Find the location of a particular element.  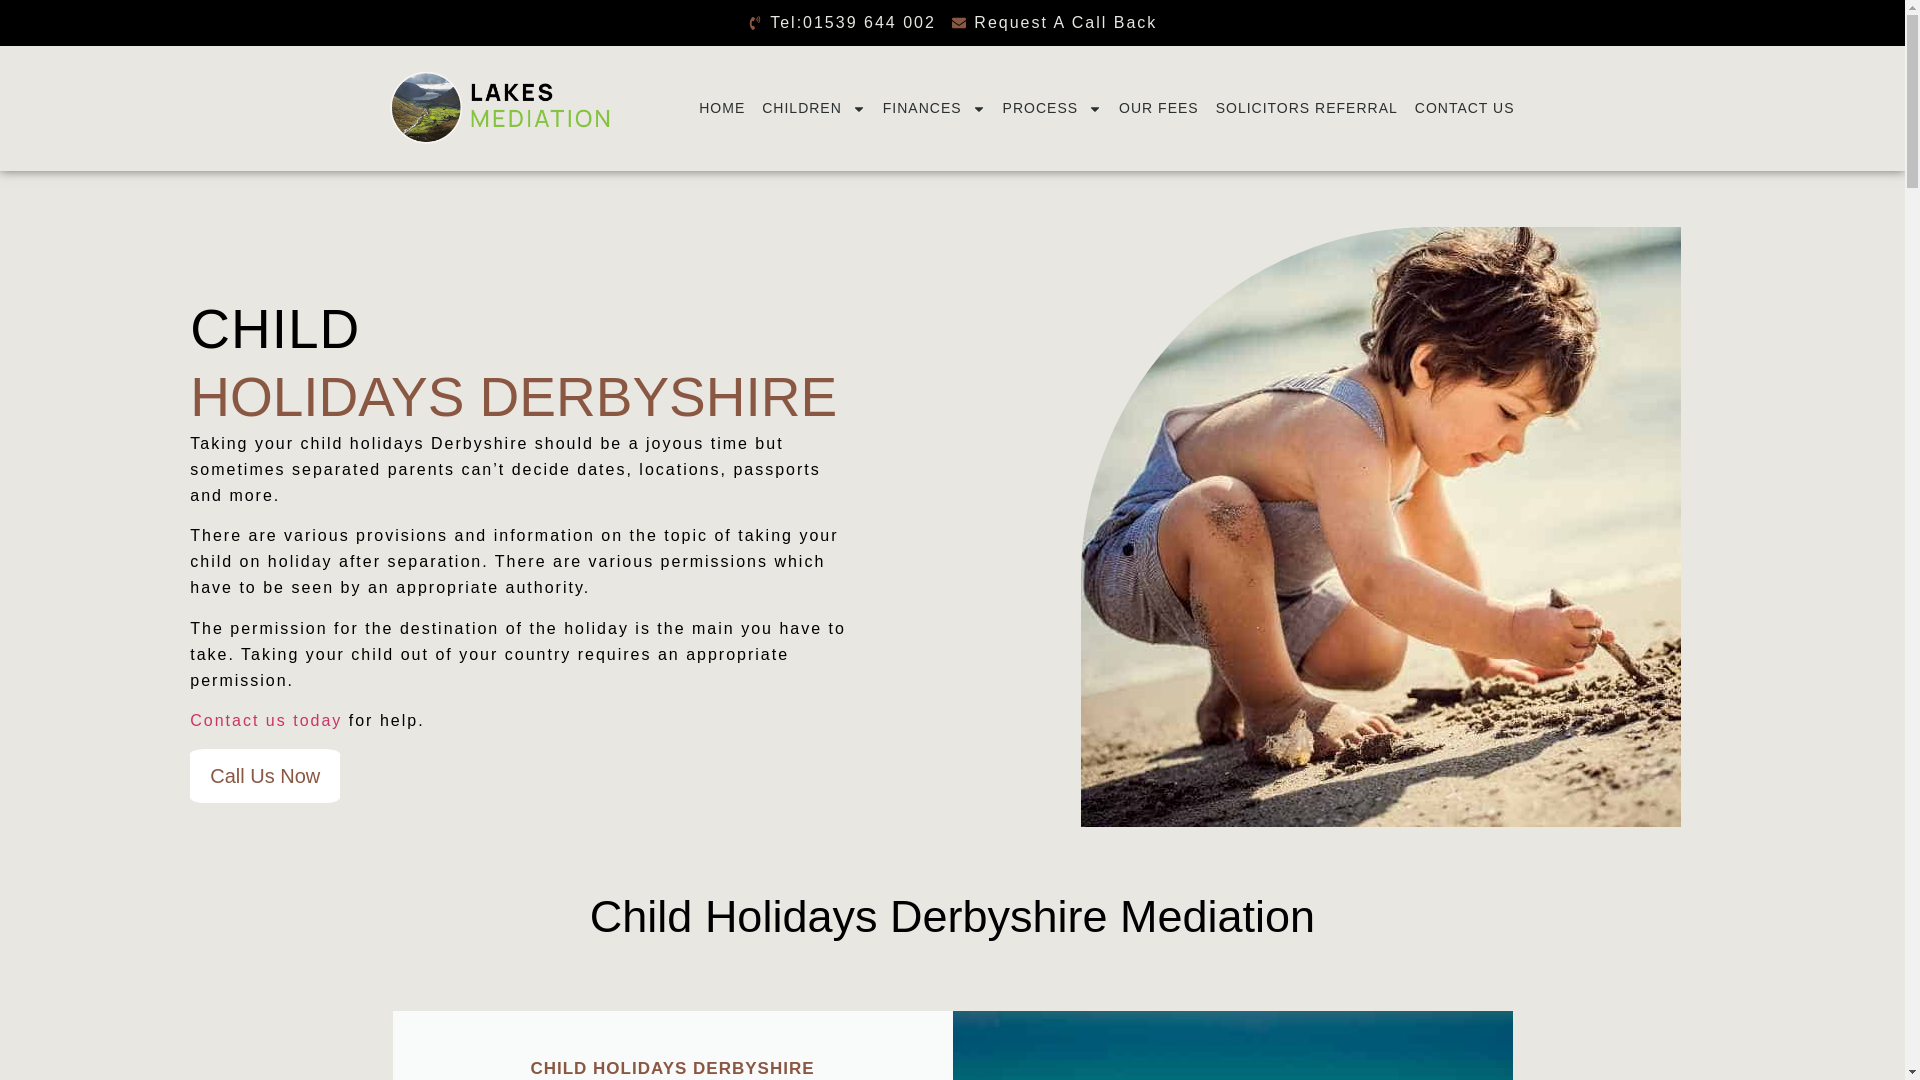

Request A Call Back is located at coordinates (1054, 22).